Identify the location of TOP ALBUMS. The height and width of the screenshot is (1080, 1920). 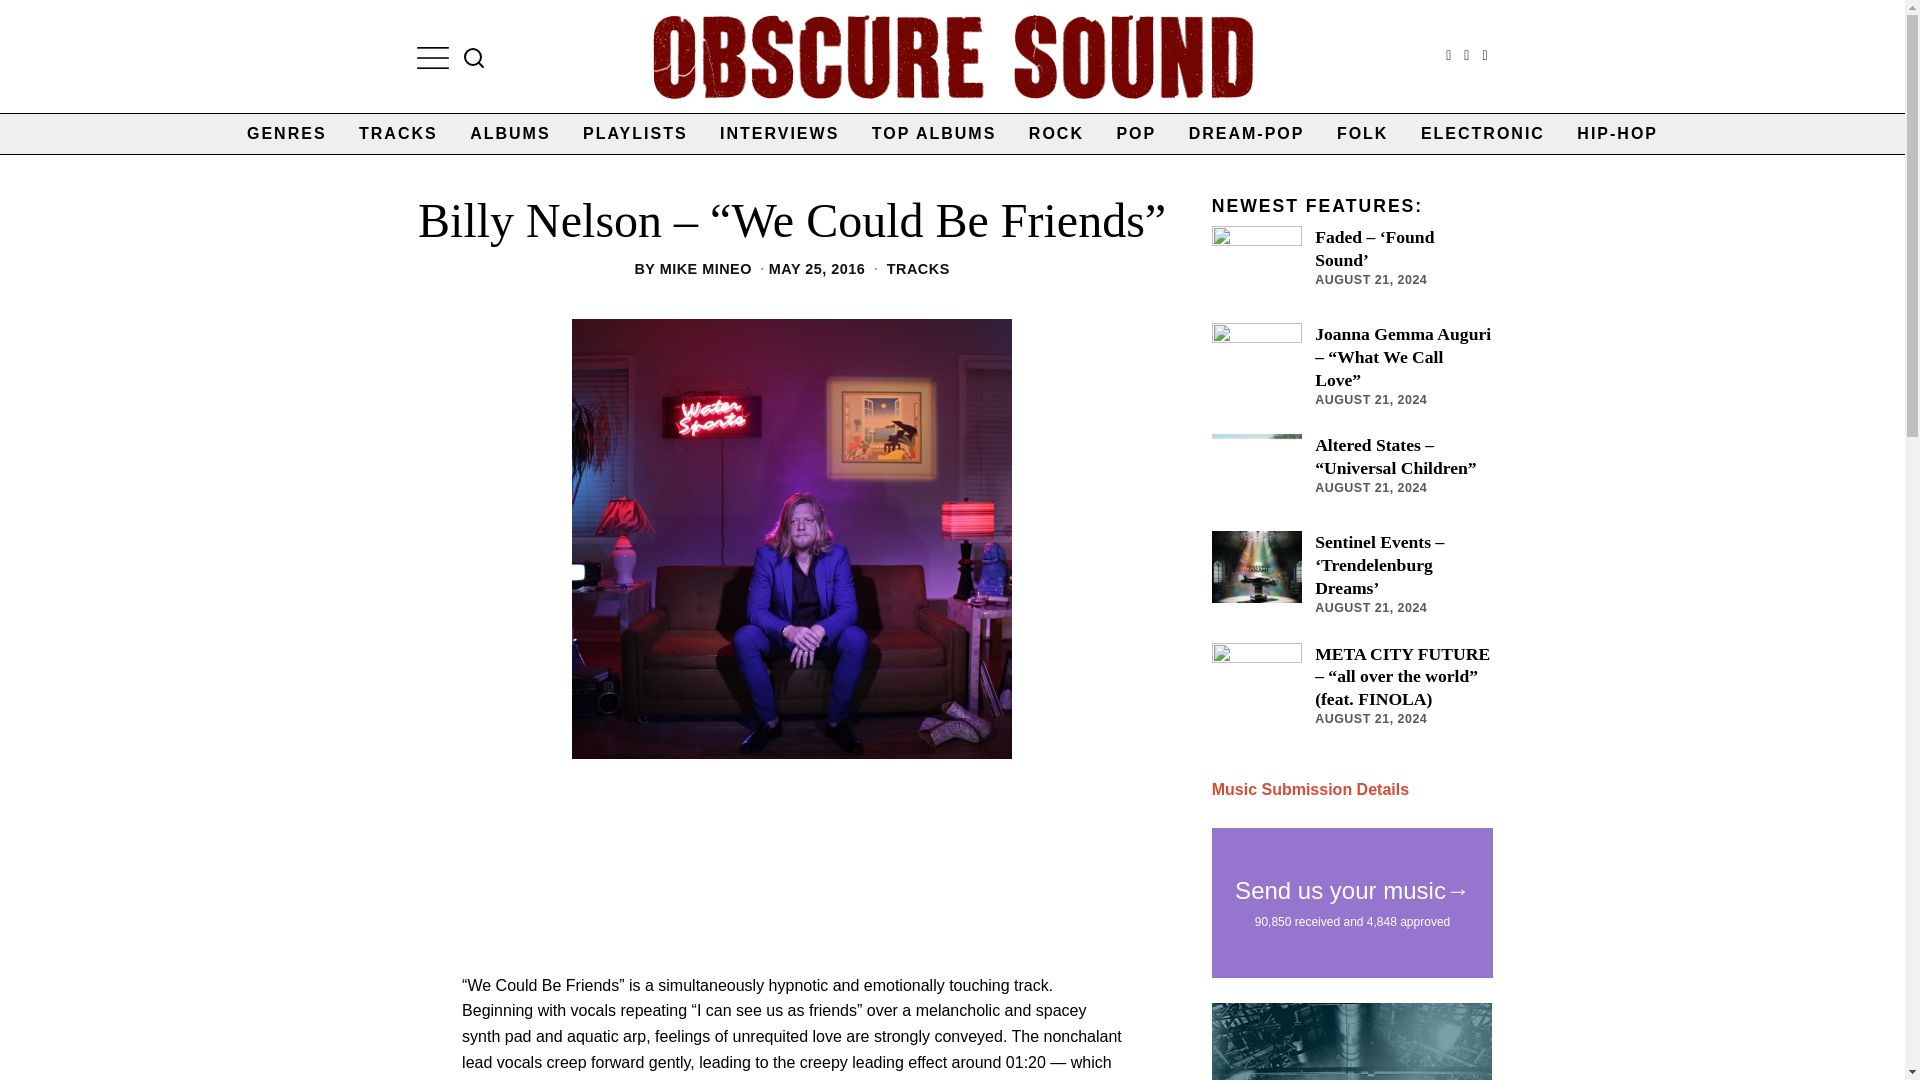
(934, 134).